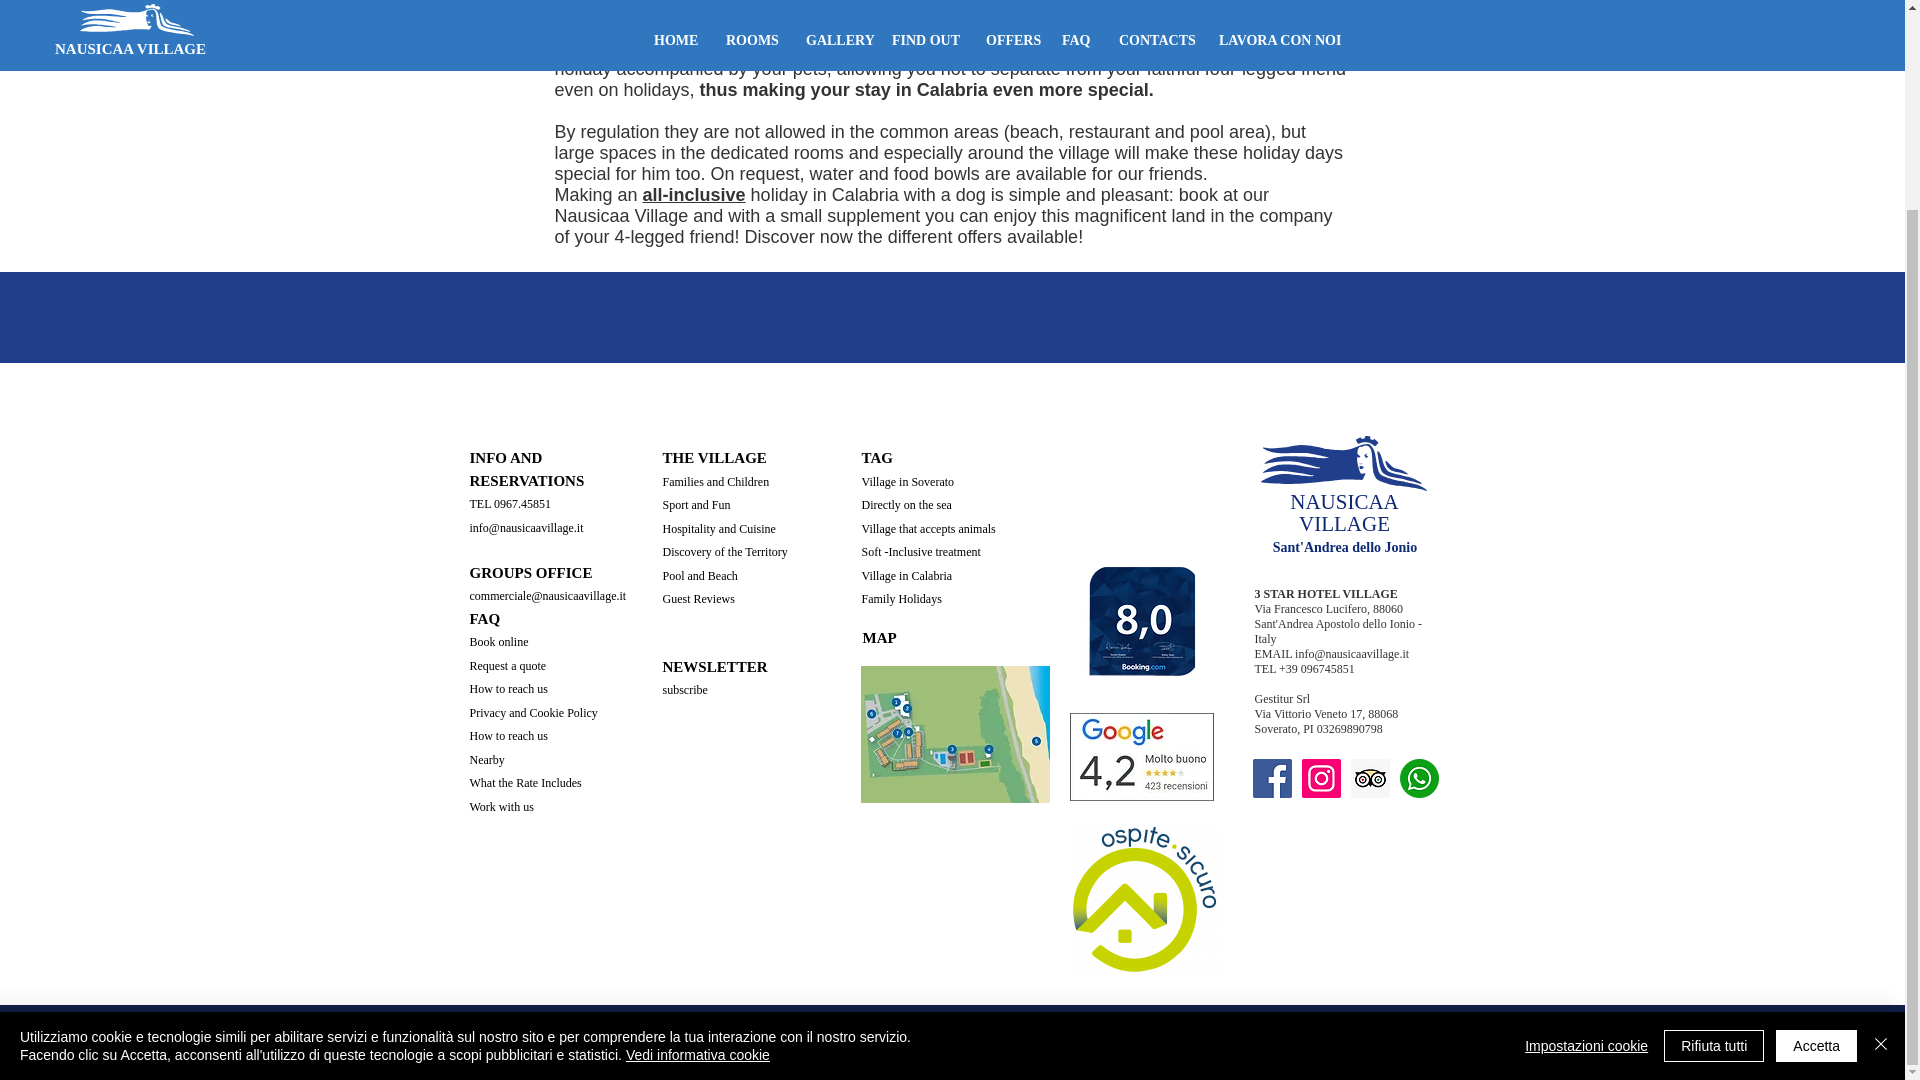  I want to click on Discovery of the Territory, so click(724, 552).